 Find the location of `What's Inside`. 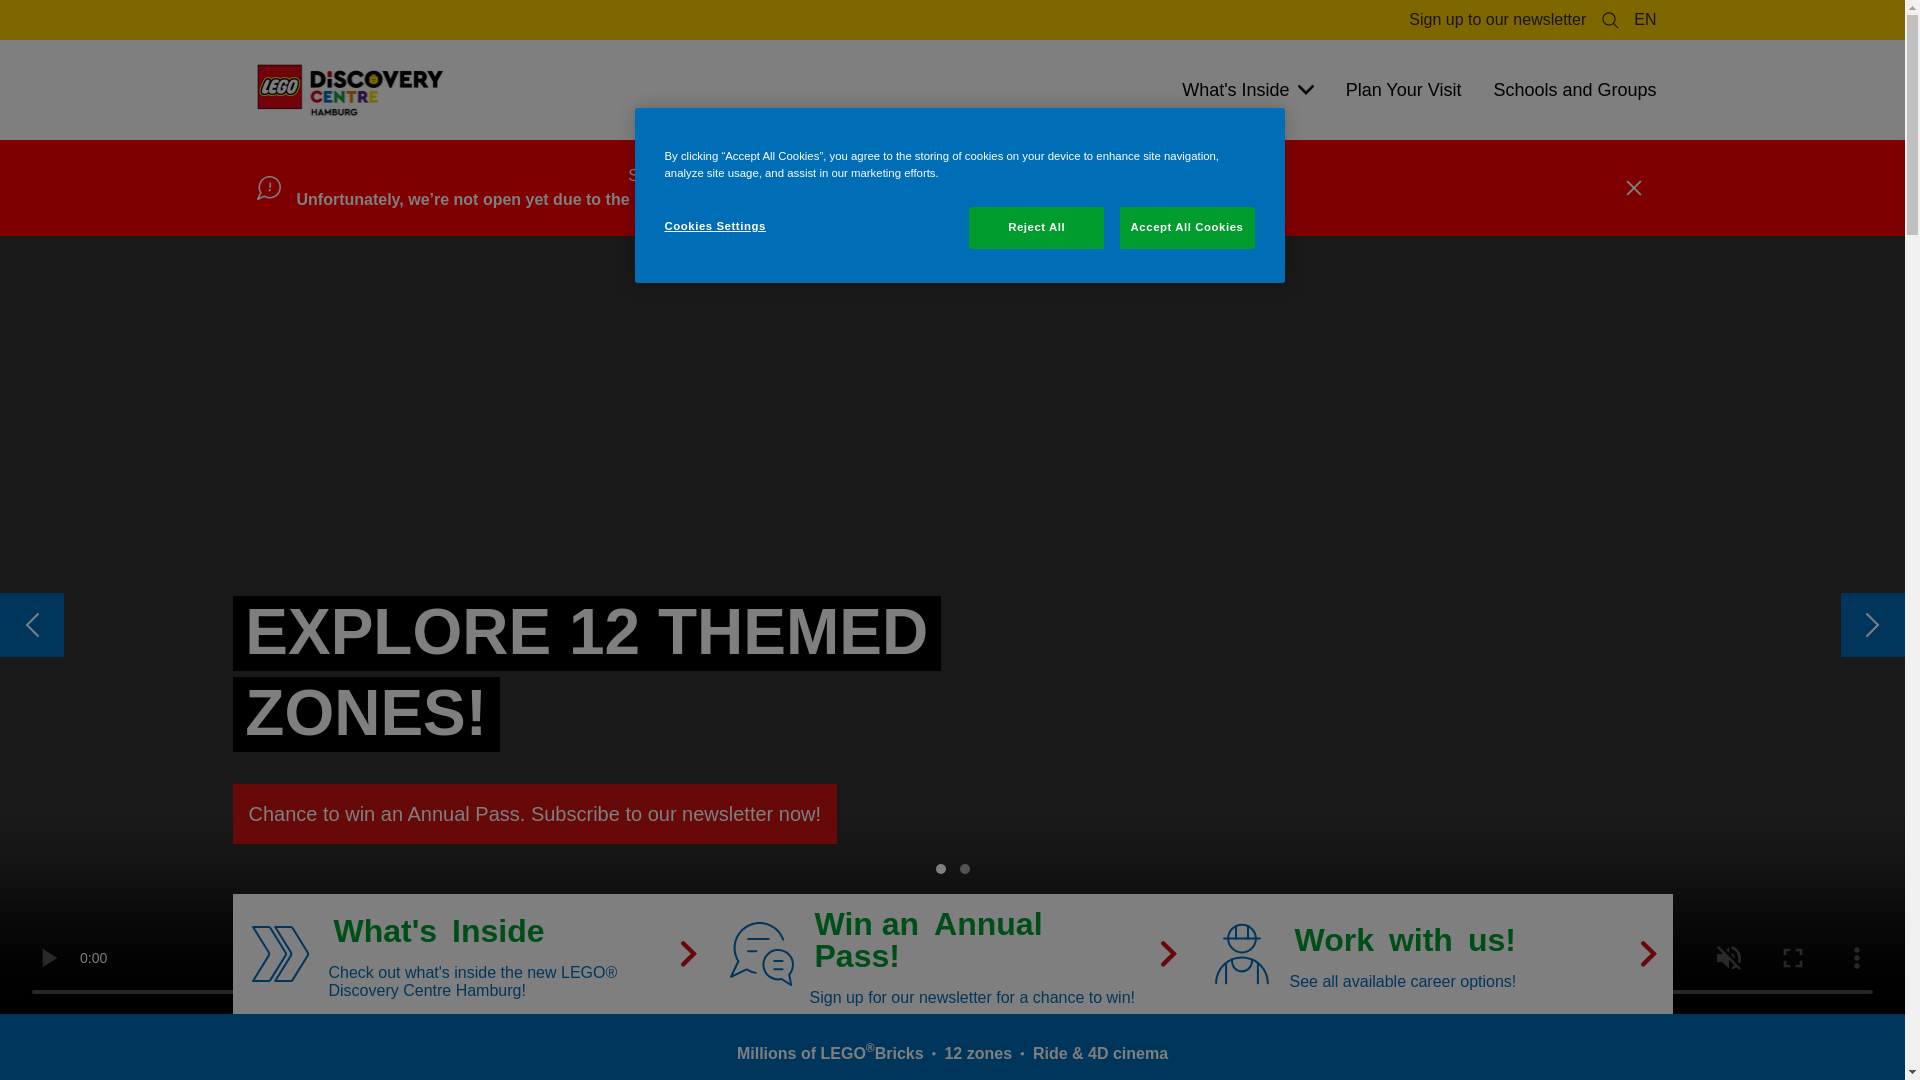

What's Inside is located at coordinates (472, 954).